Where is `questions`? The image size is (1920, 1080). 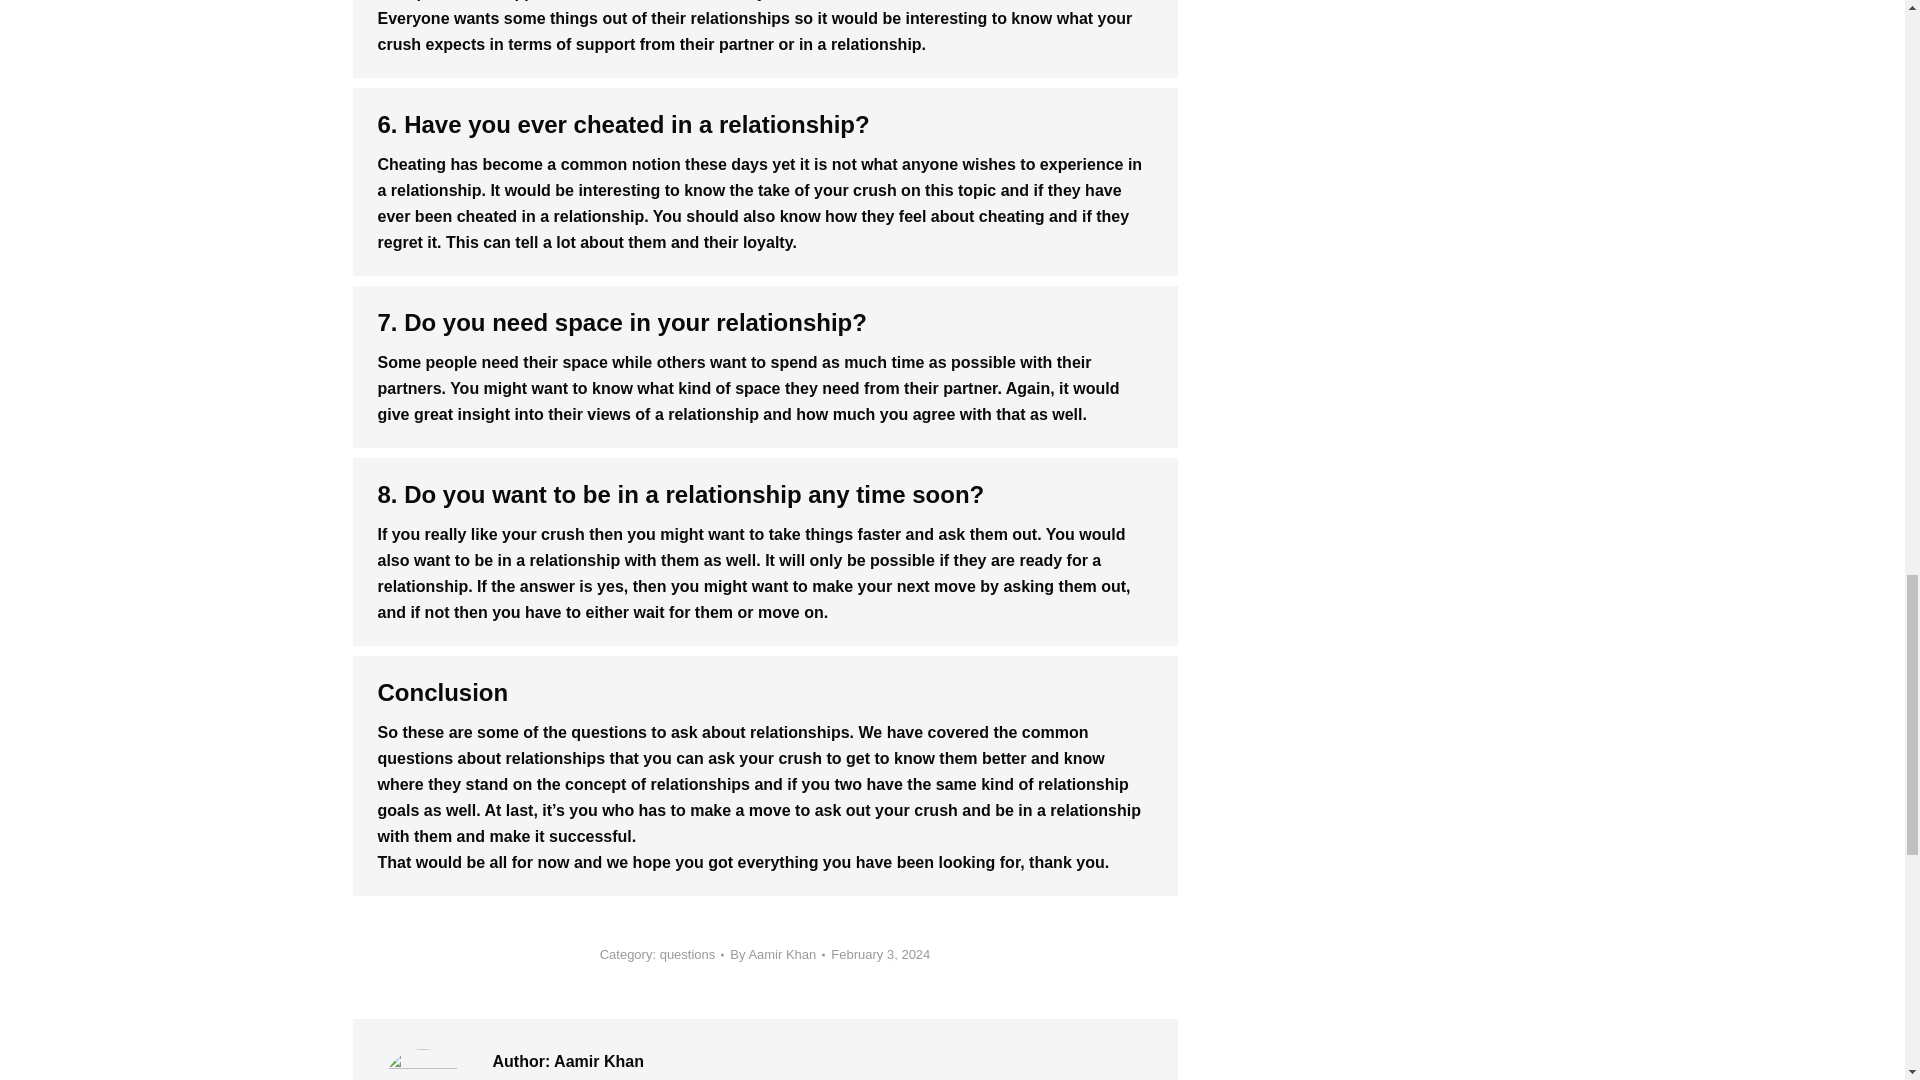 questions is located at coordinates (688, 954).